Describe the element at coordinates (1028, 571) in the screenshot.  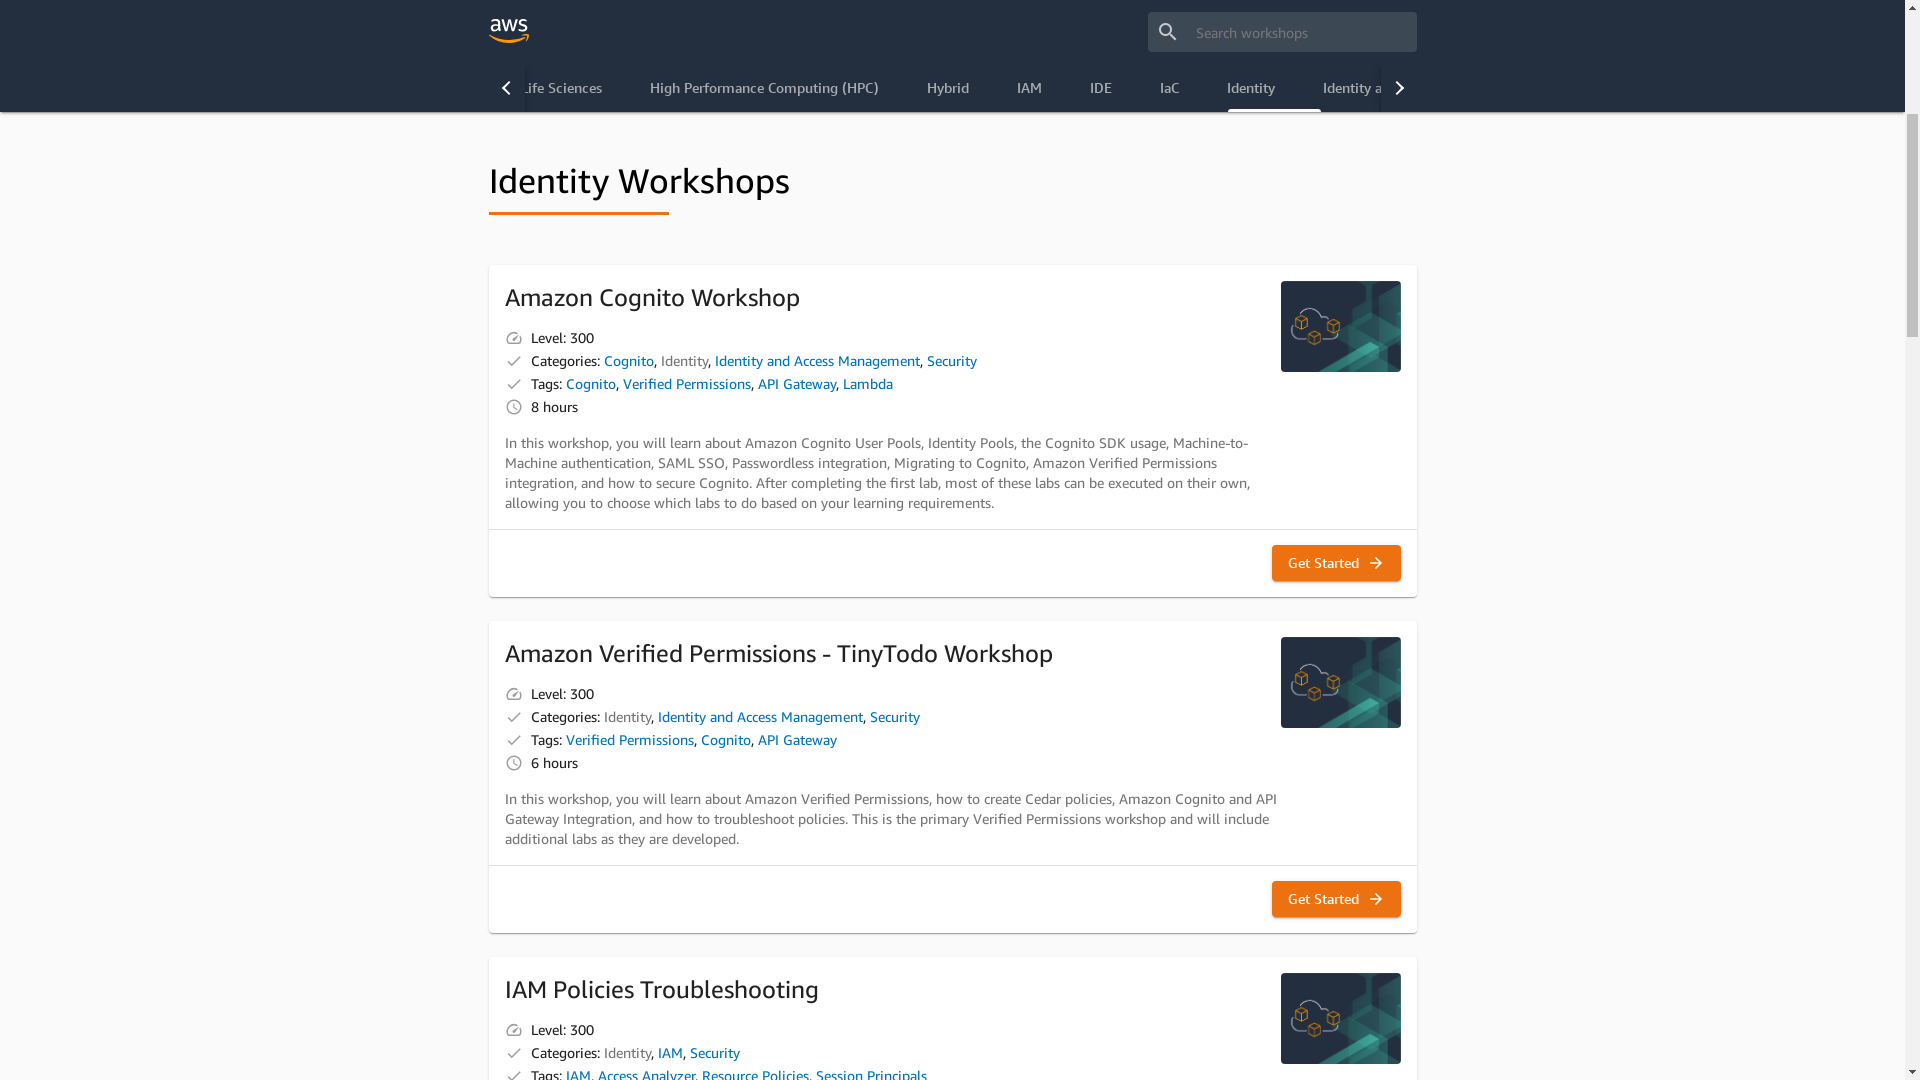
I see `IAM` at that location.